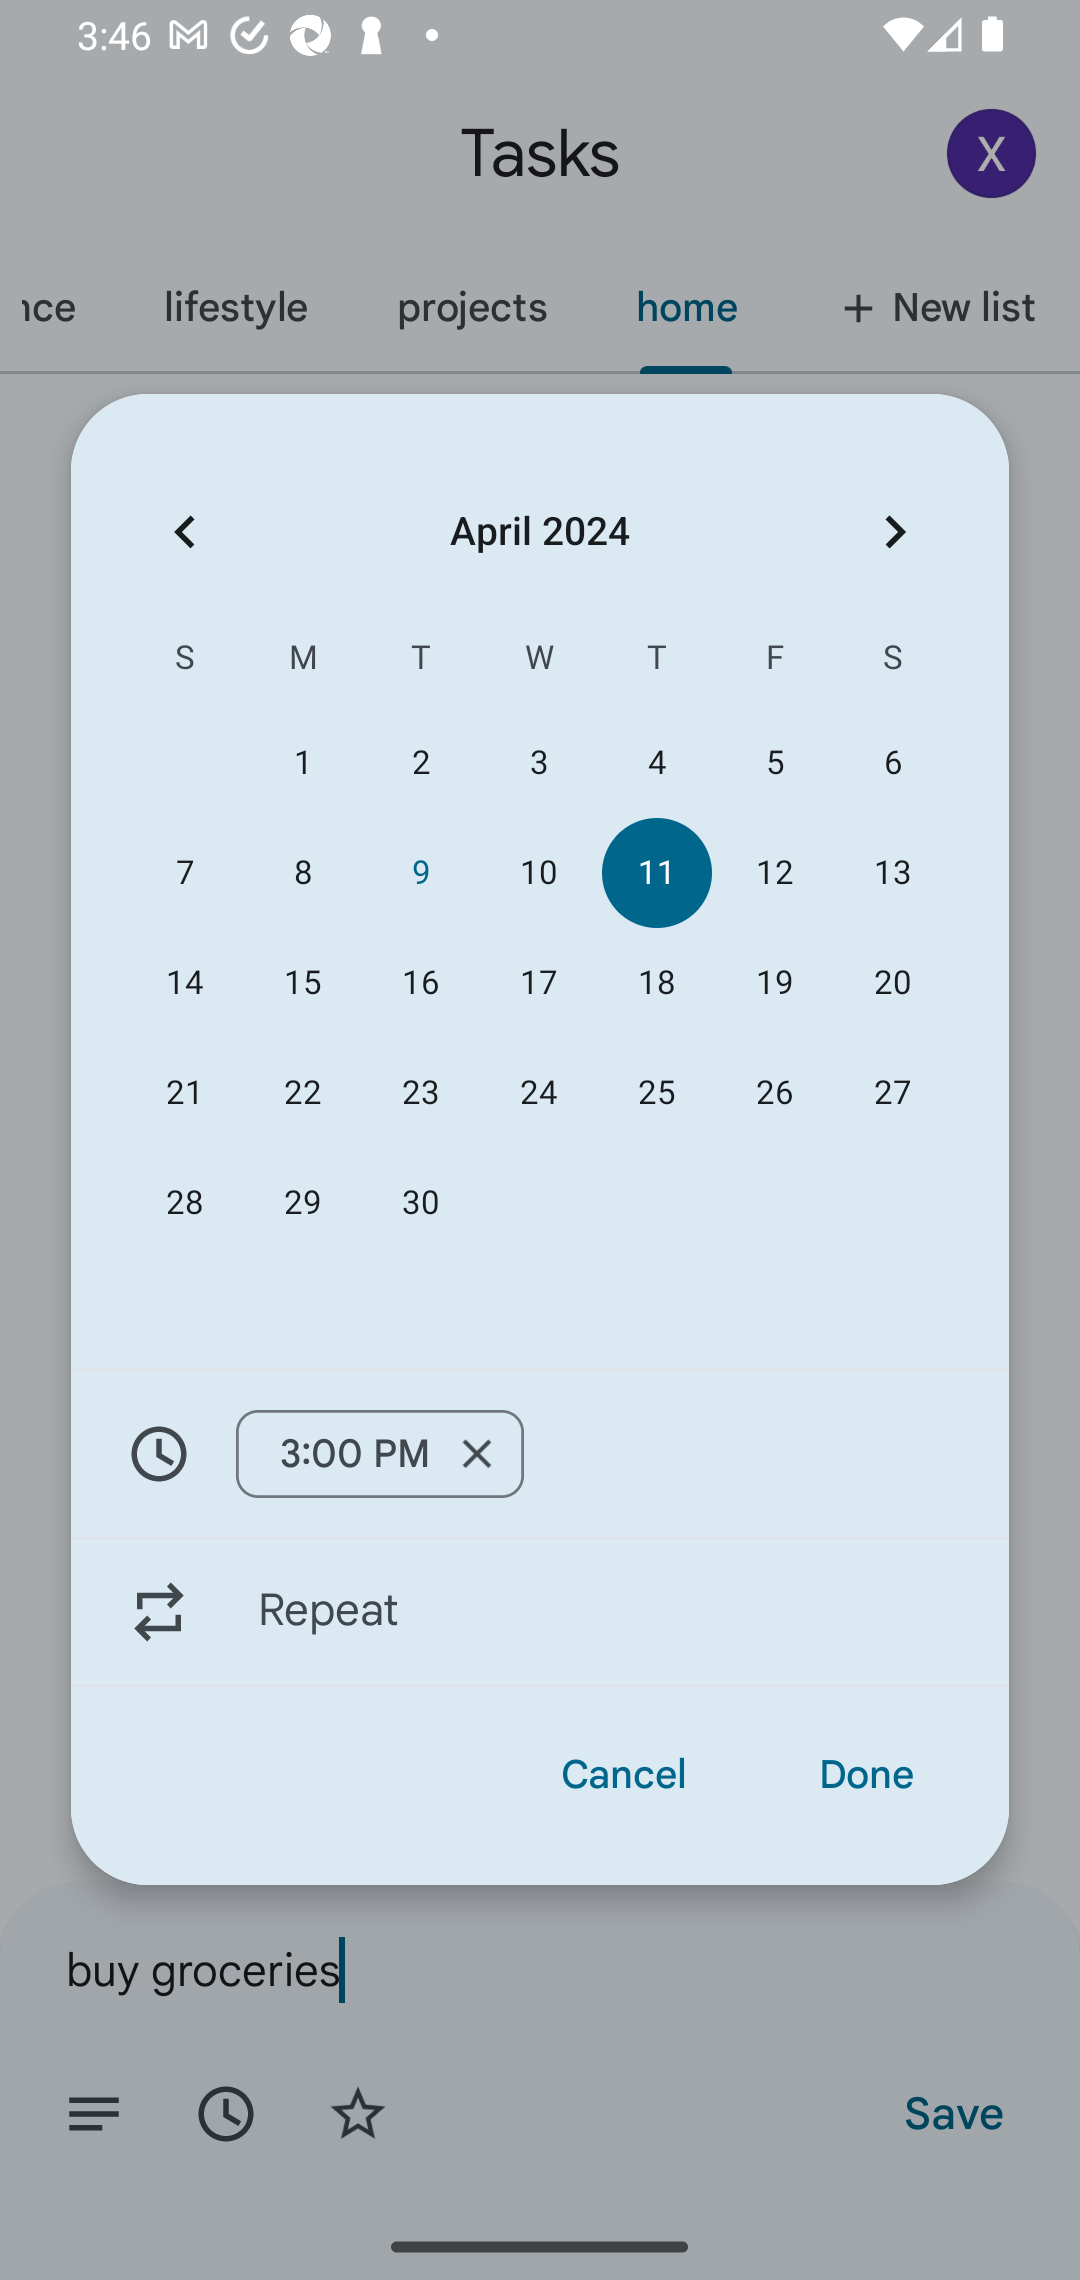 Image resolution: width=1080 pixels, height=2280 pixels. What do you see at coordinates (538, 1093) in the screenshot?
I see `24 24 April 2024` at bounding box center [538, 1093].